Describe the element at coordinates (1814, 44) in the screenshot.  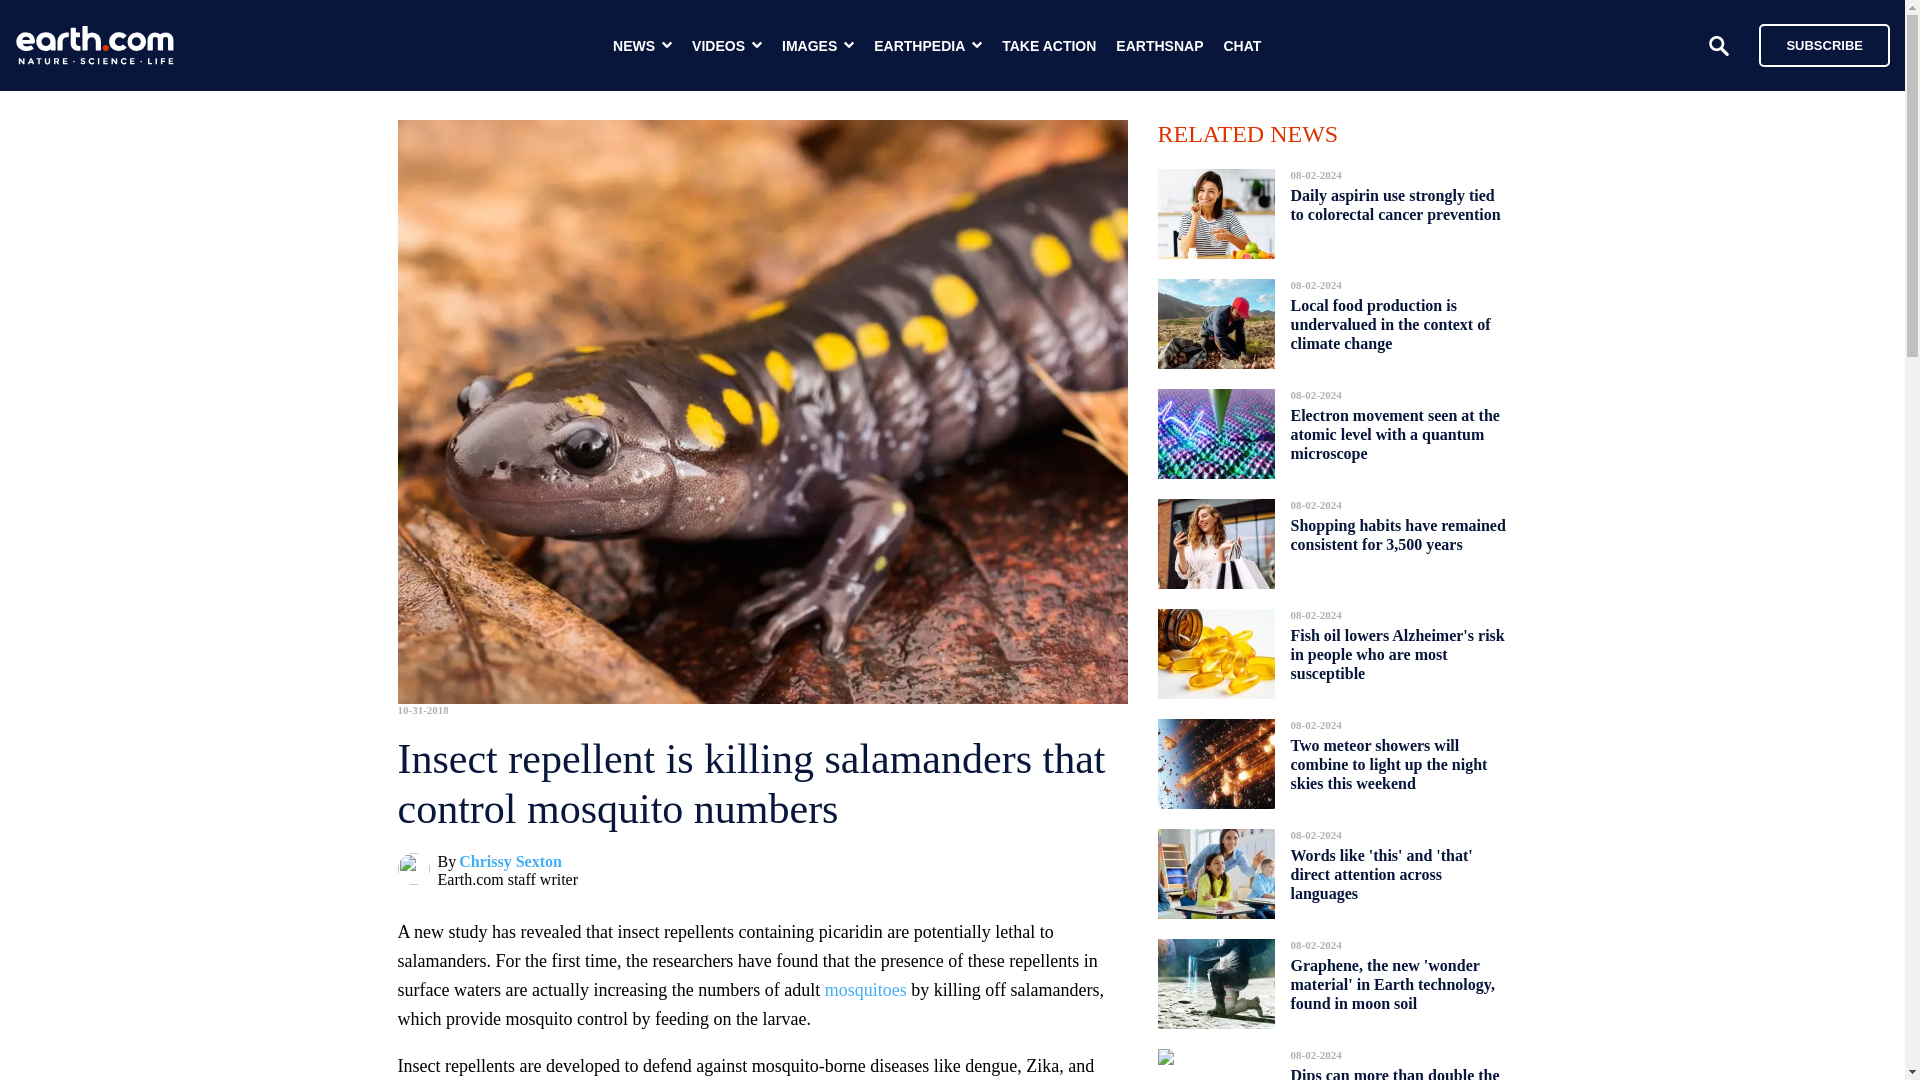
I see `SUBSCRIBE` at that location.